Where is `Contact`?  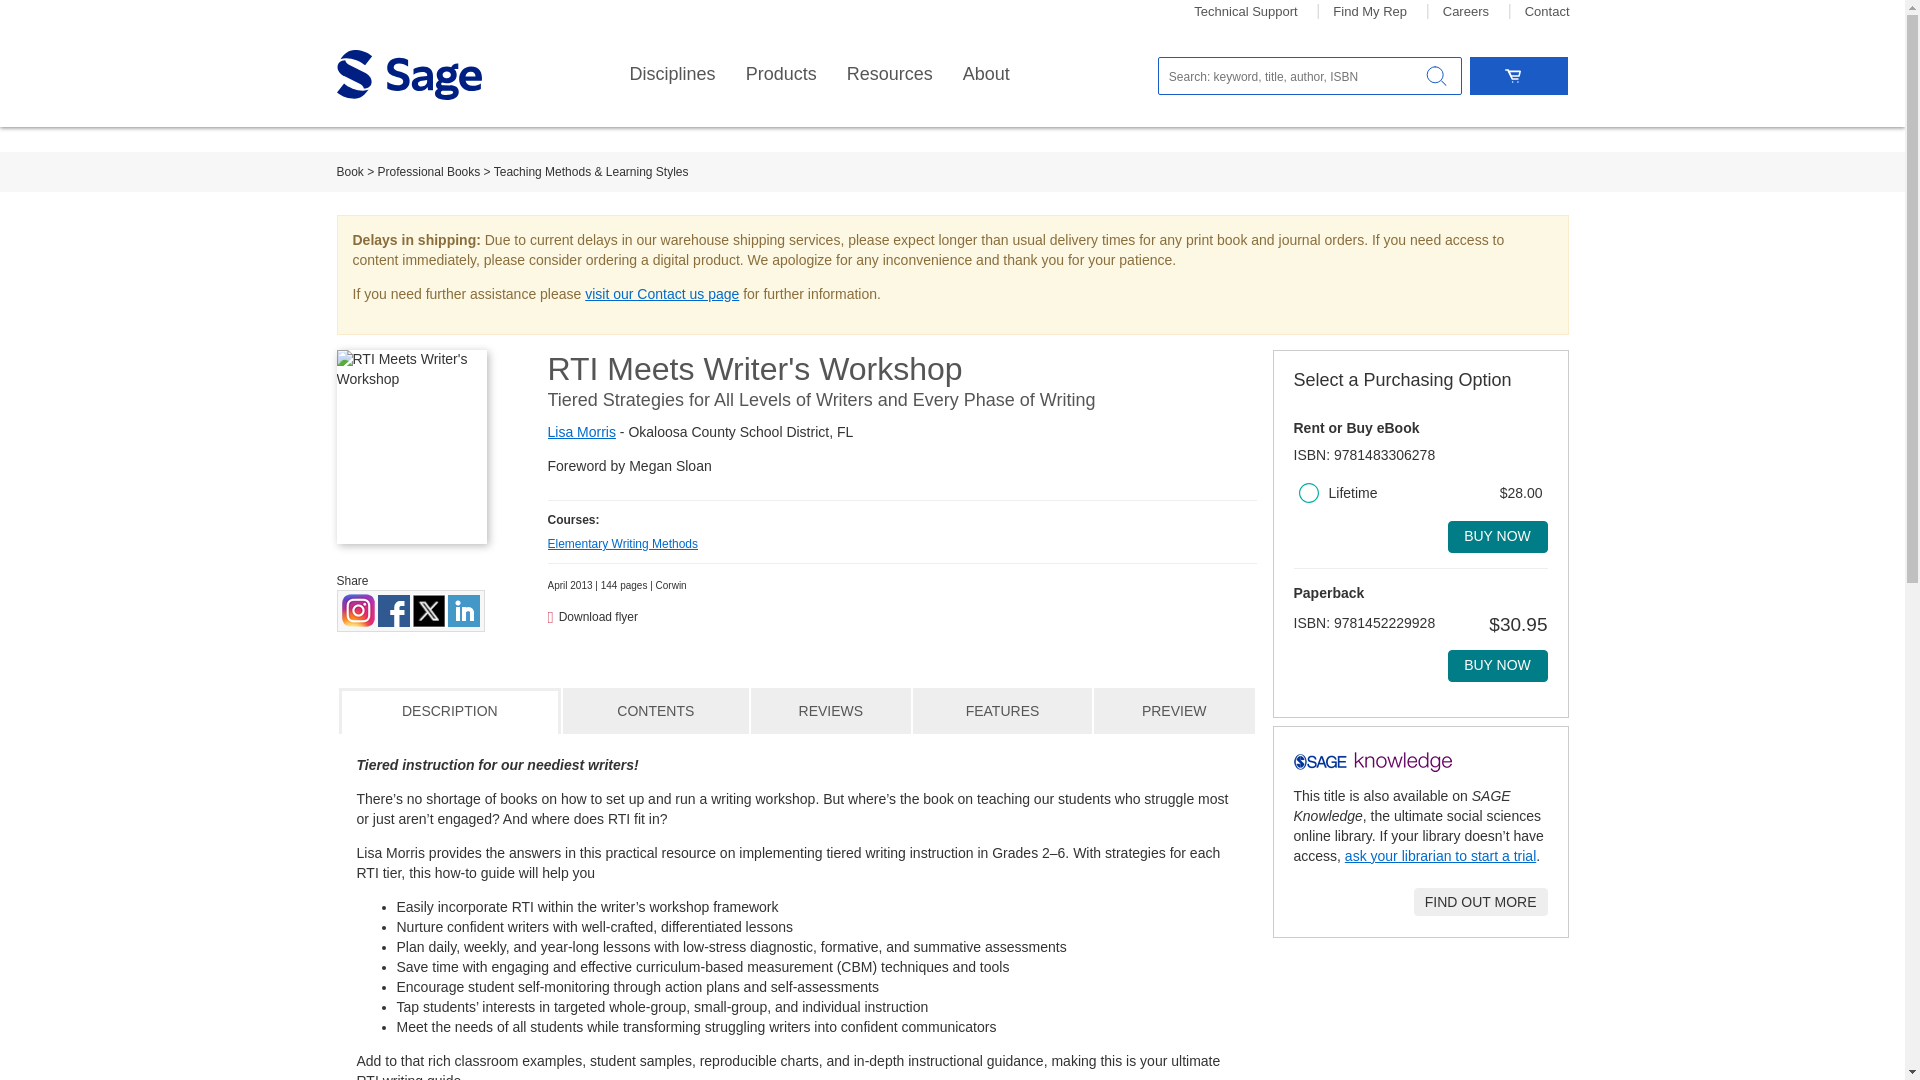 Contact is located at coordinates (1547, 12).